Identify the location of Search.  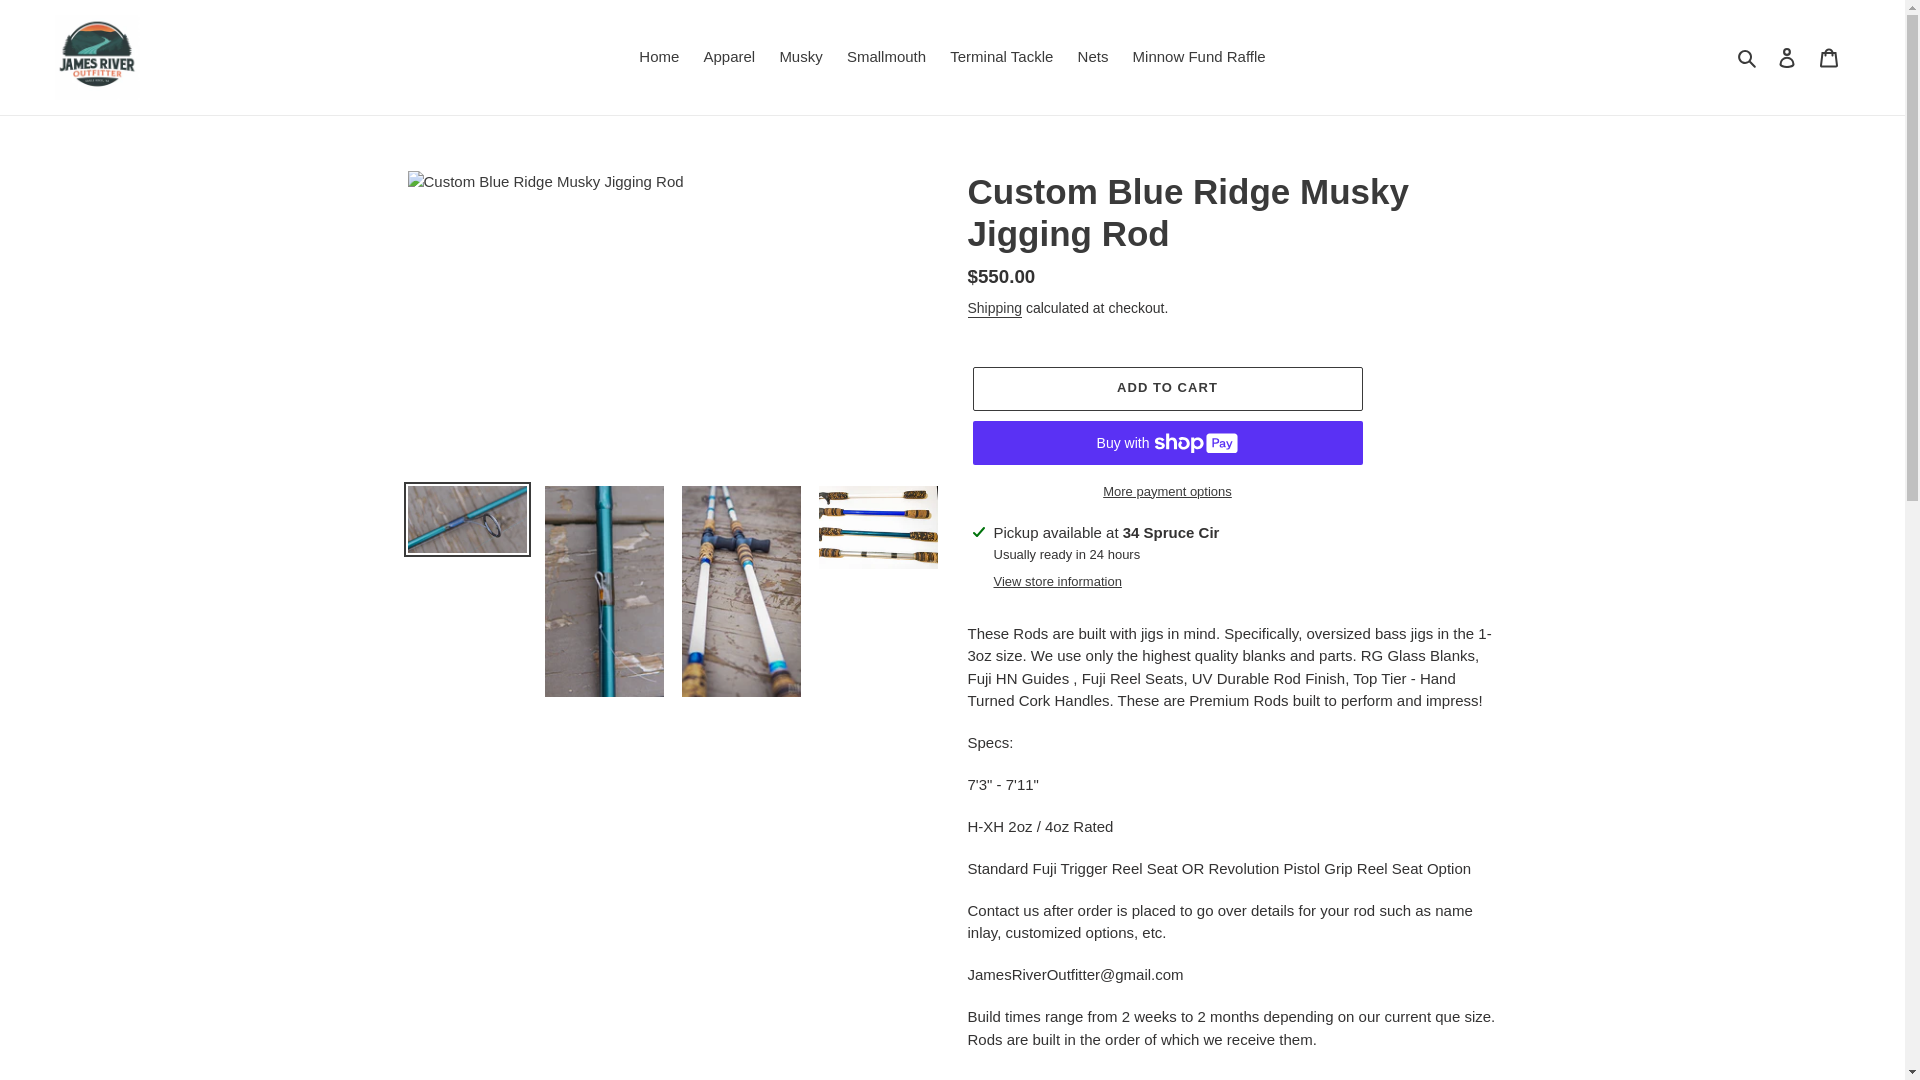
(1748, 58).